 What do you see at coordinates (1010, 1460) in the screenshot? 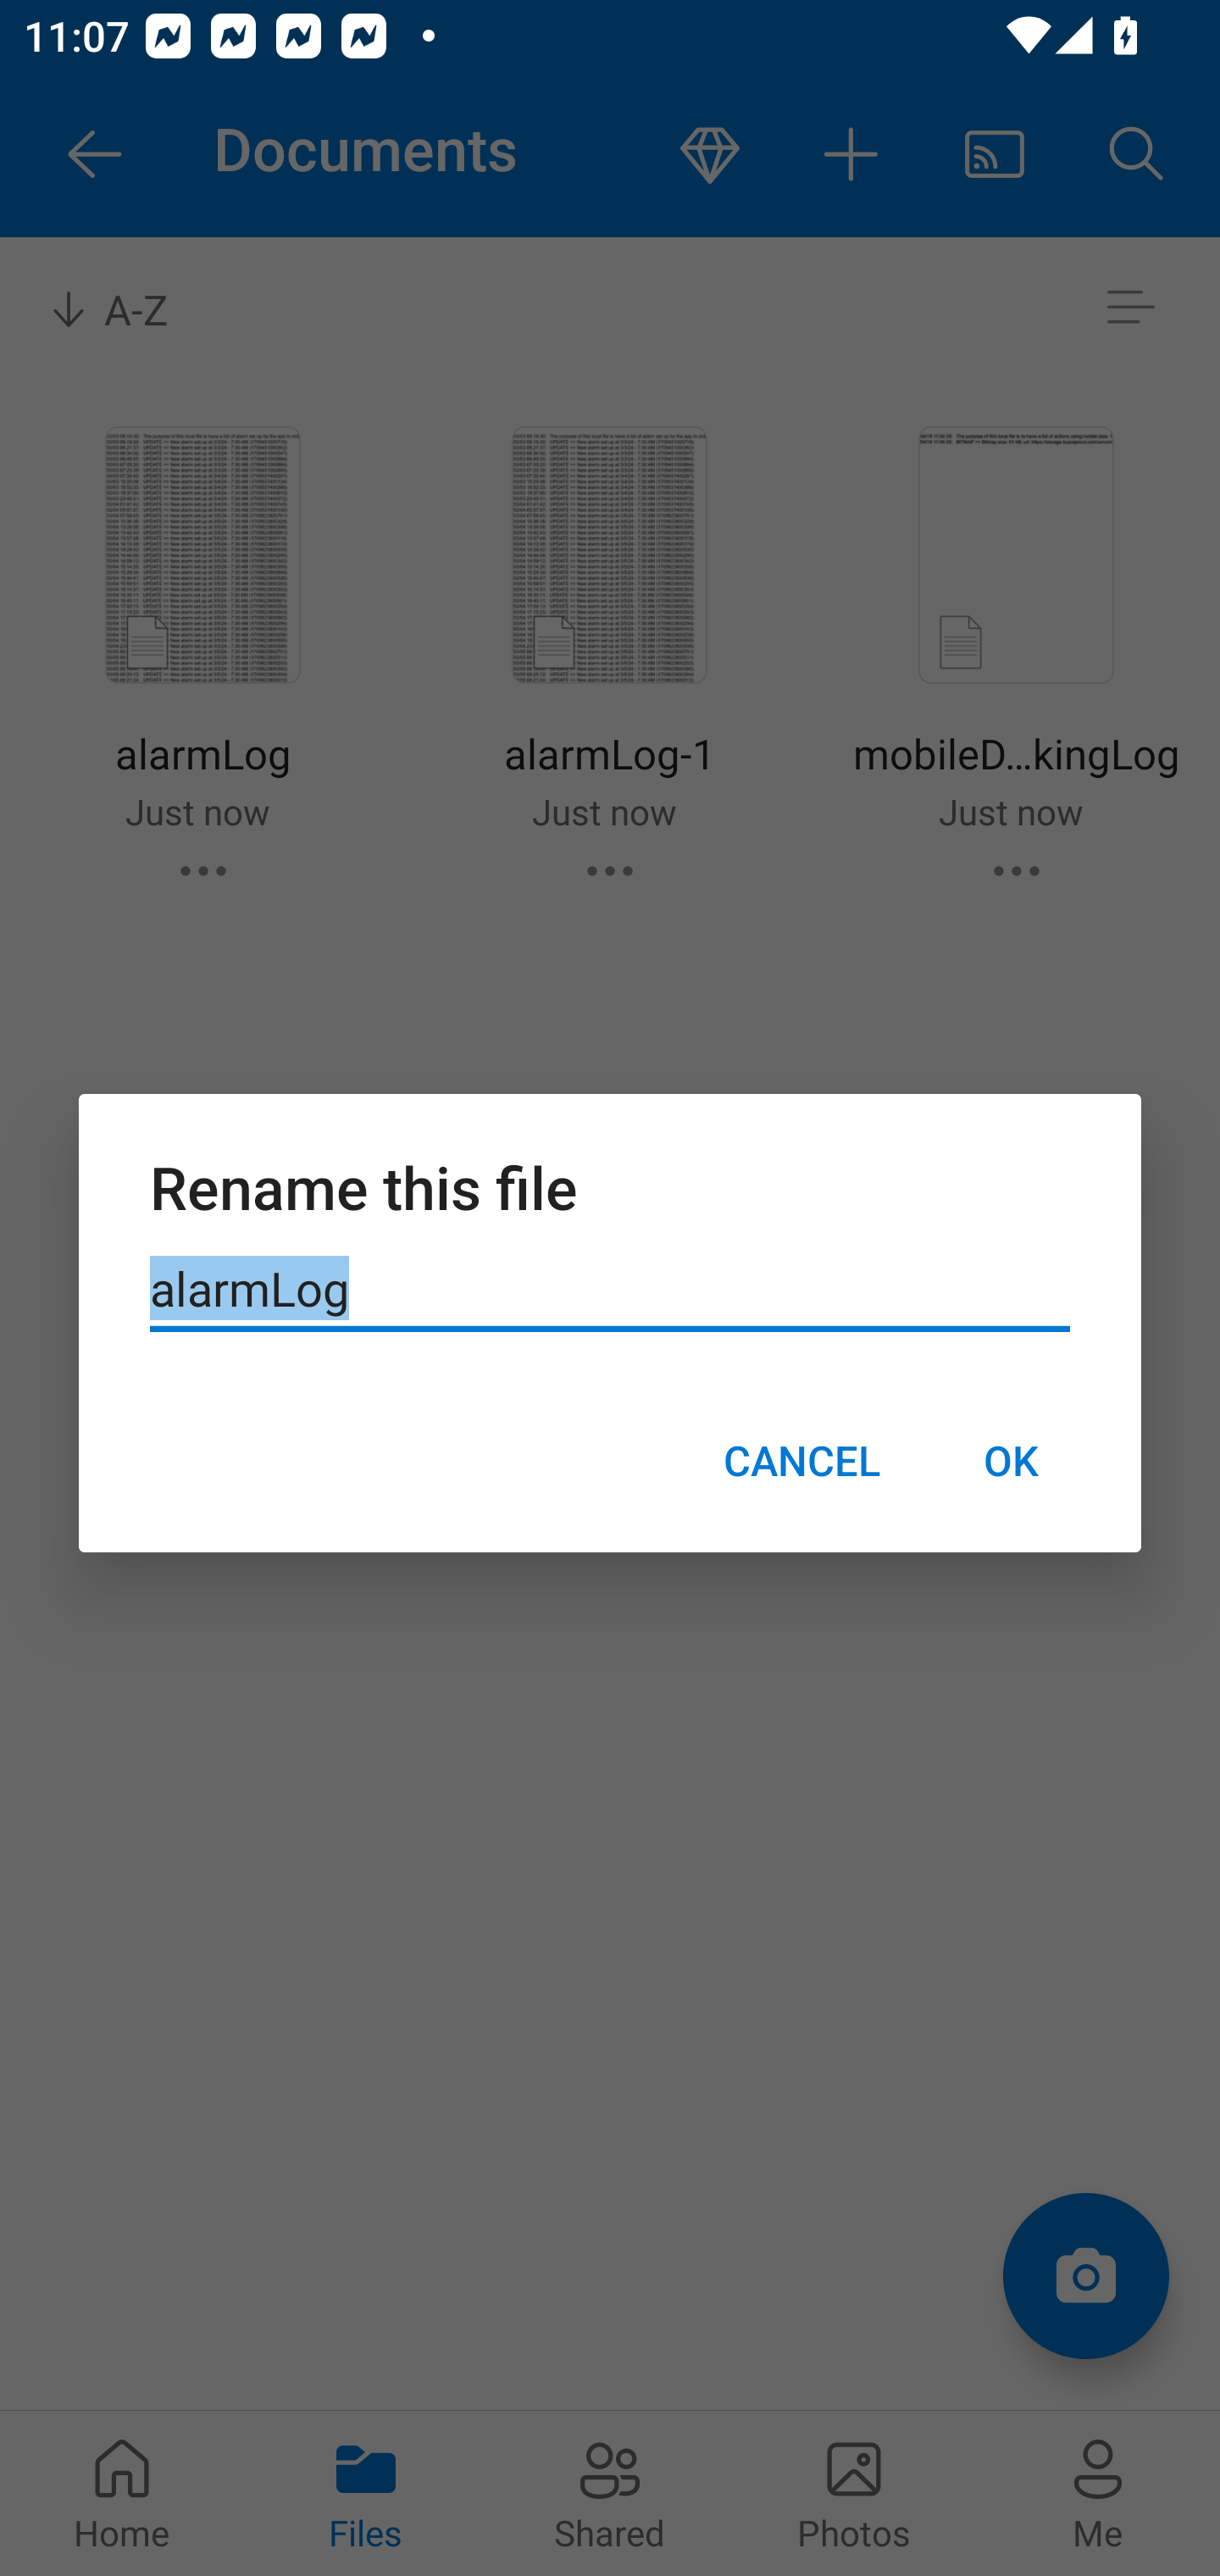
I see `OK` at bounding box center [1010, 1460].